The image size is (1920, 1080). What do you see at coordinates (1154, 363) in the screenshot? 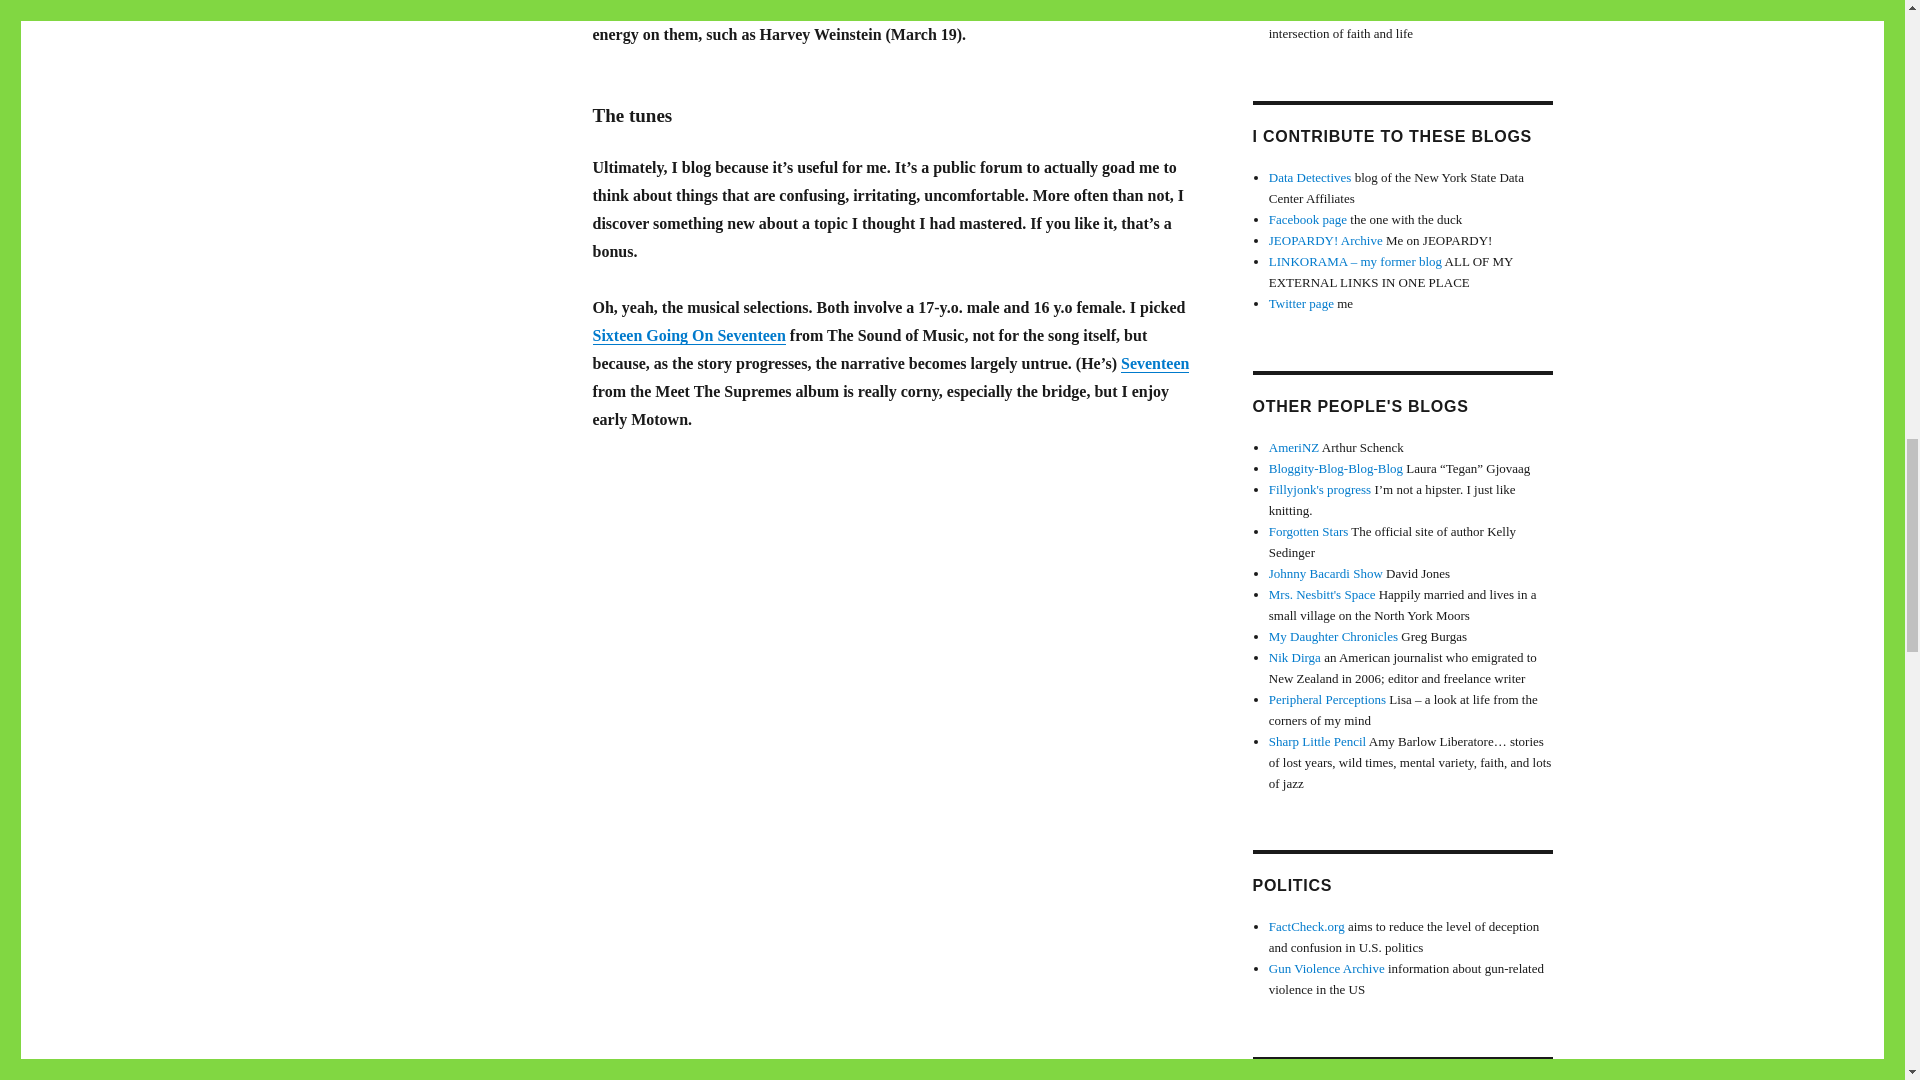
I see `Seventeen` at bounding box center [1154, 363].